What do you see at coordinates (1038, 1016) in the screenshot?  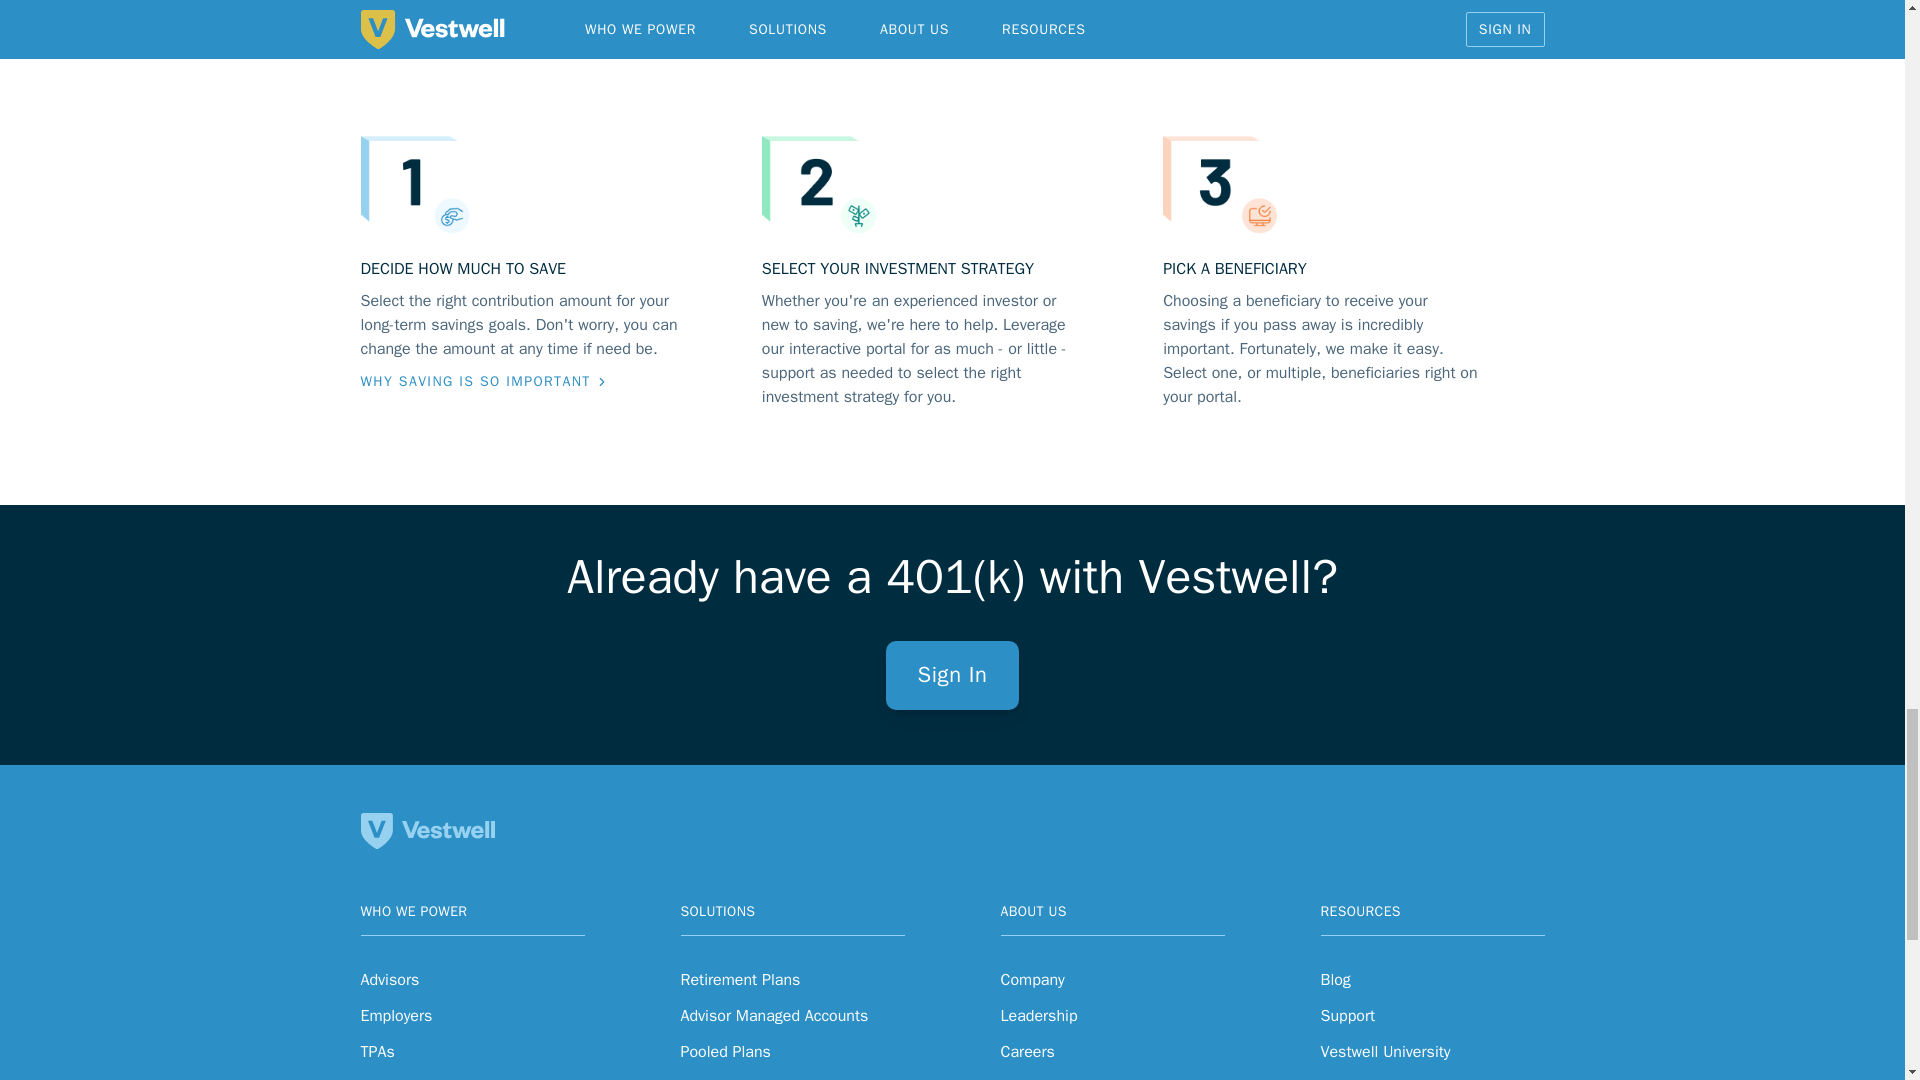 I see `Leadership` at bounding box center [1038, 1016].